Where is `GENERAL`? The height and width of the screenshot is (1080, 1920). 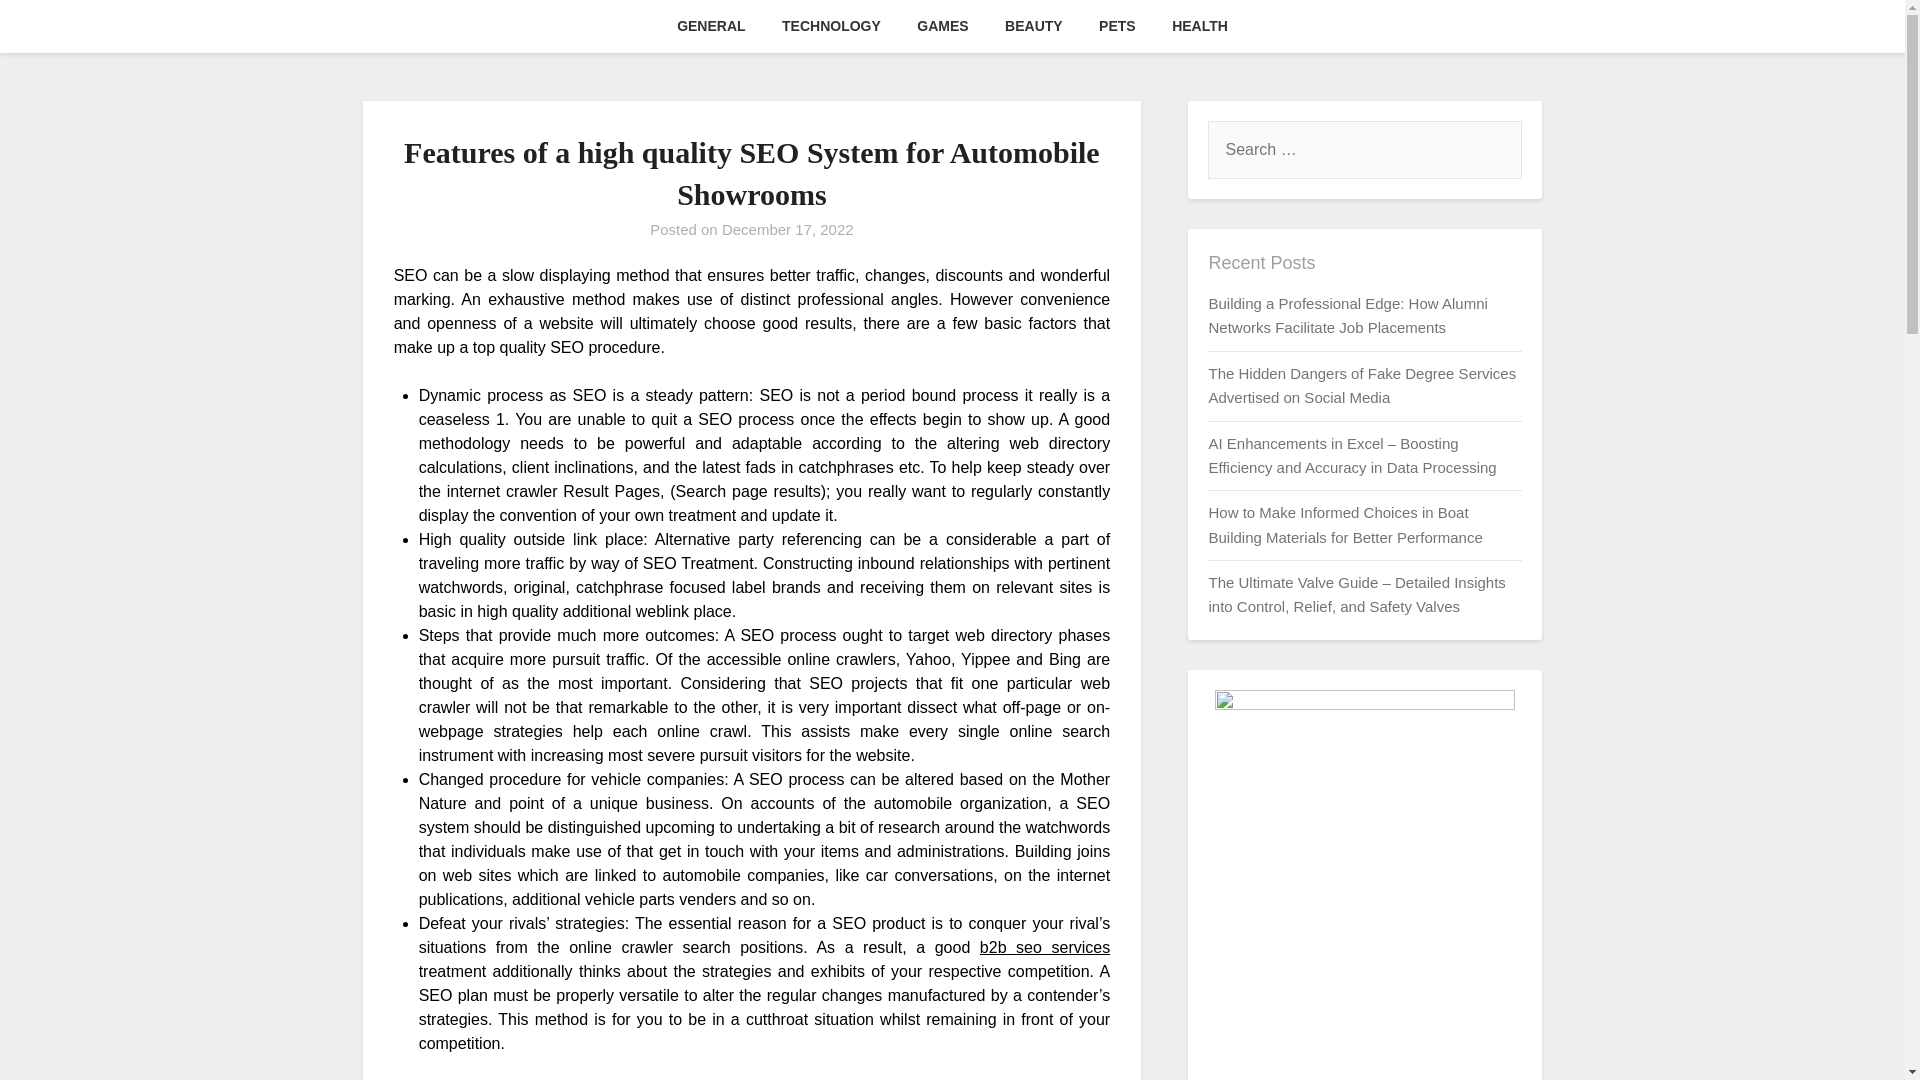 GENERAL is located at coordinates (710, 26).